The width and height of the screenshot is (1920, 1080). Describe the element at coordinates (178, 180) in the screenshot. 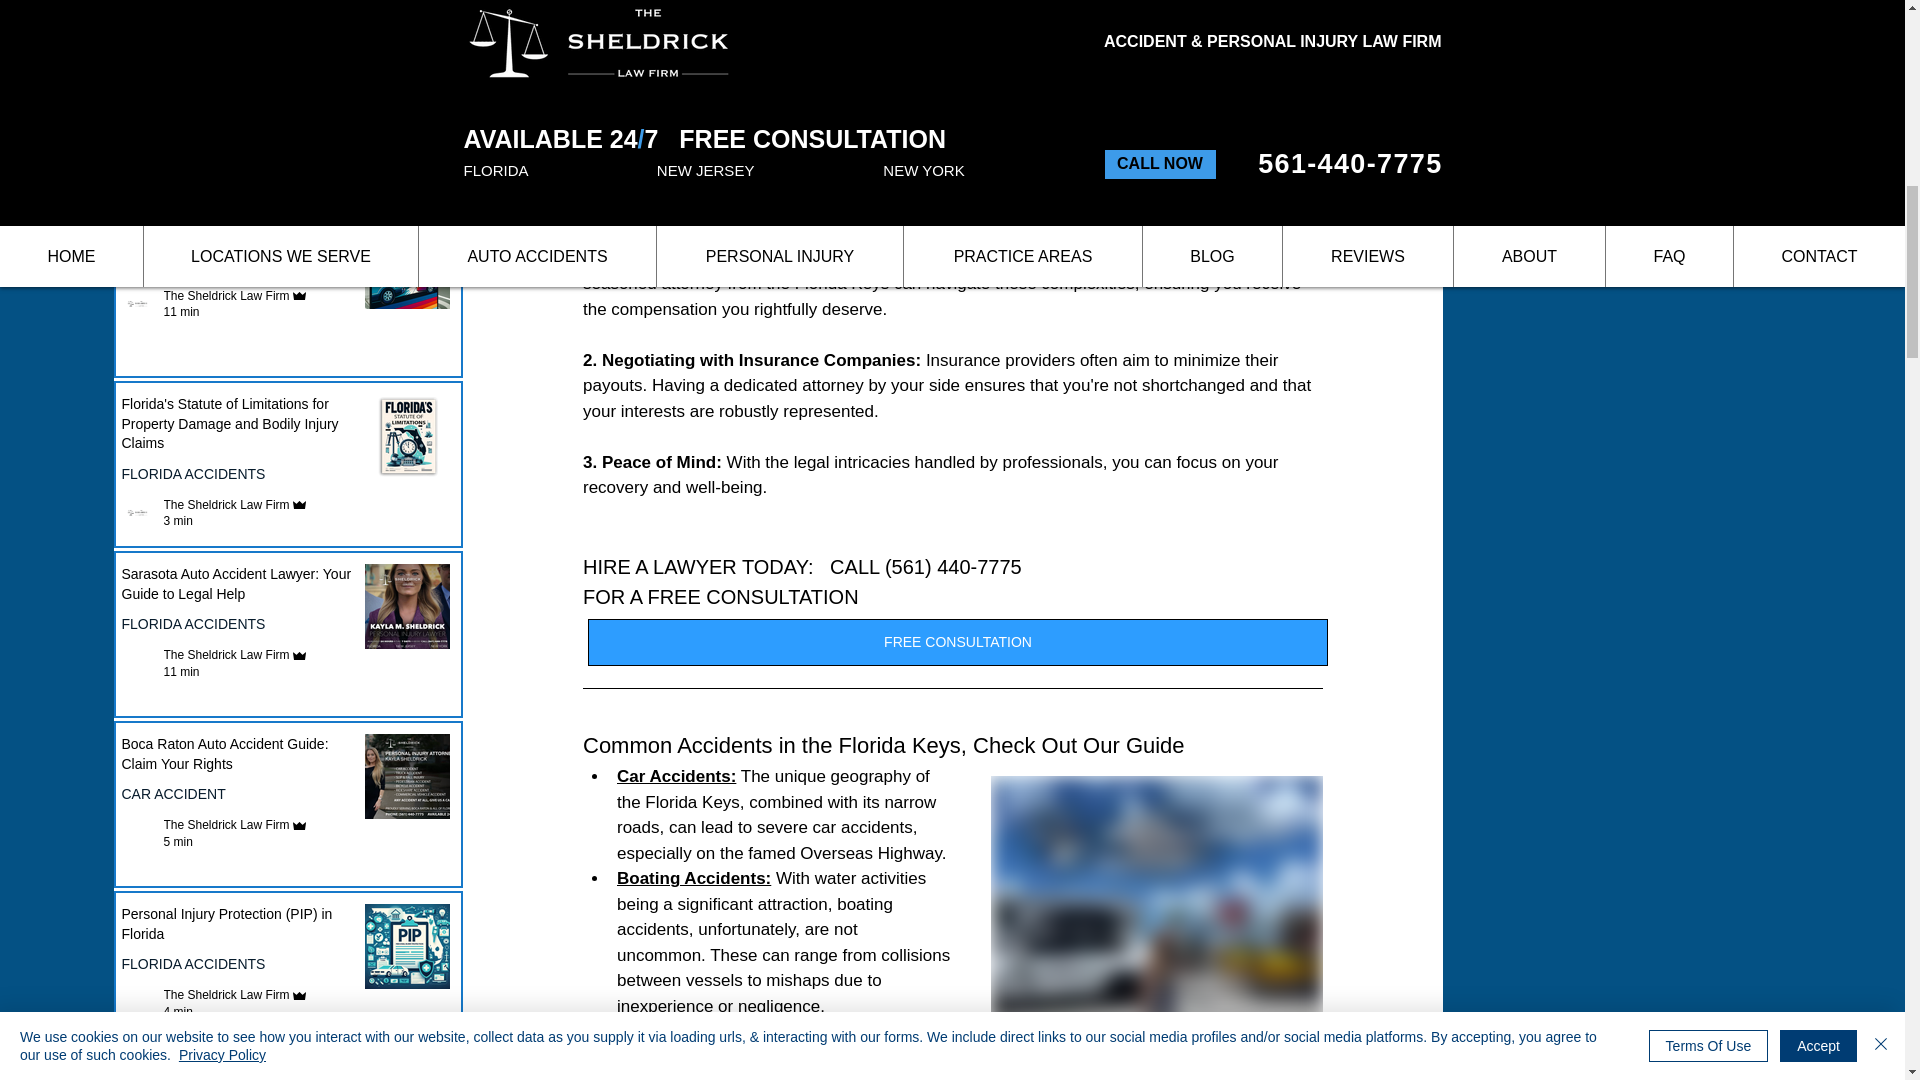

I see `5 min` at that location.